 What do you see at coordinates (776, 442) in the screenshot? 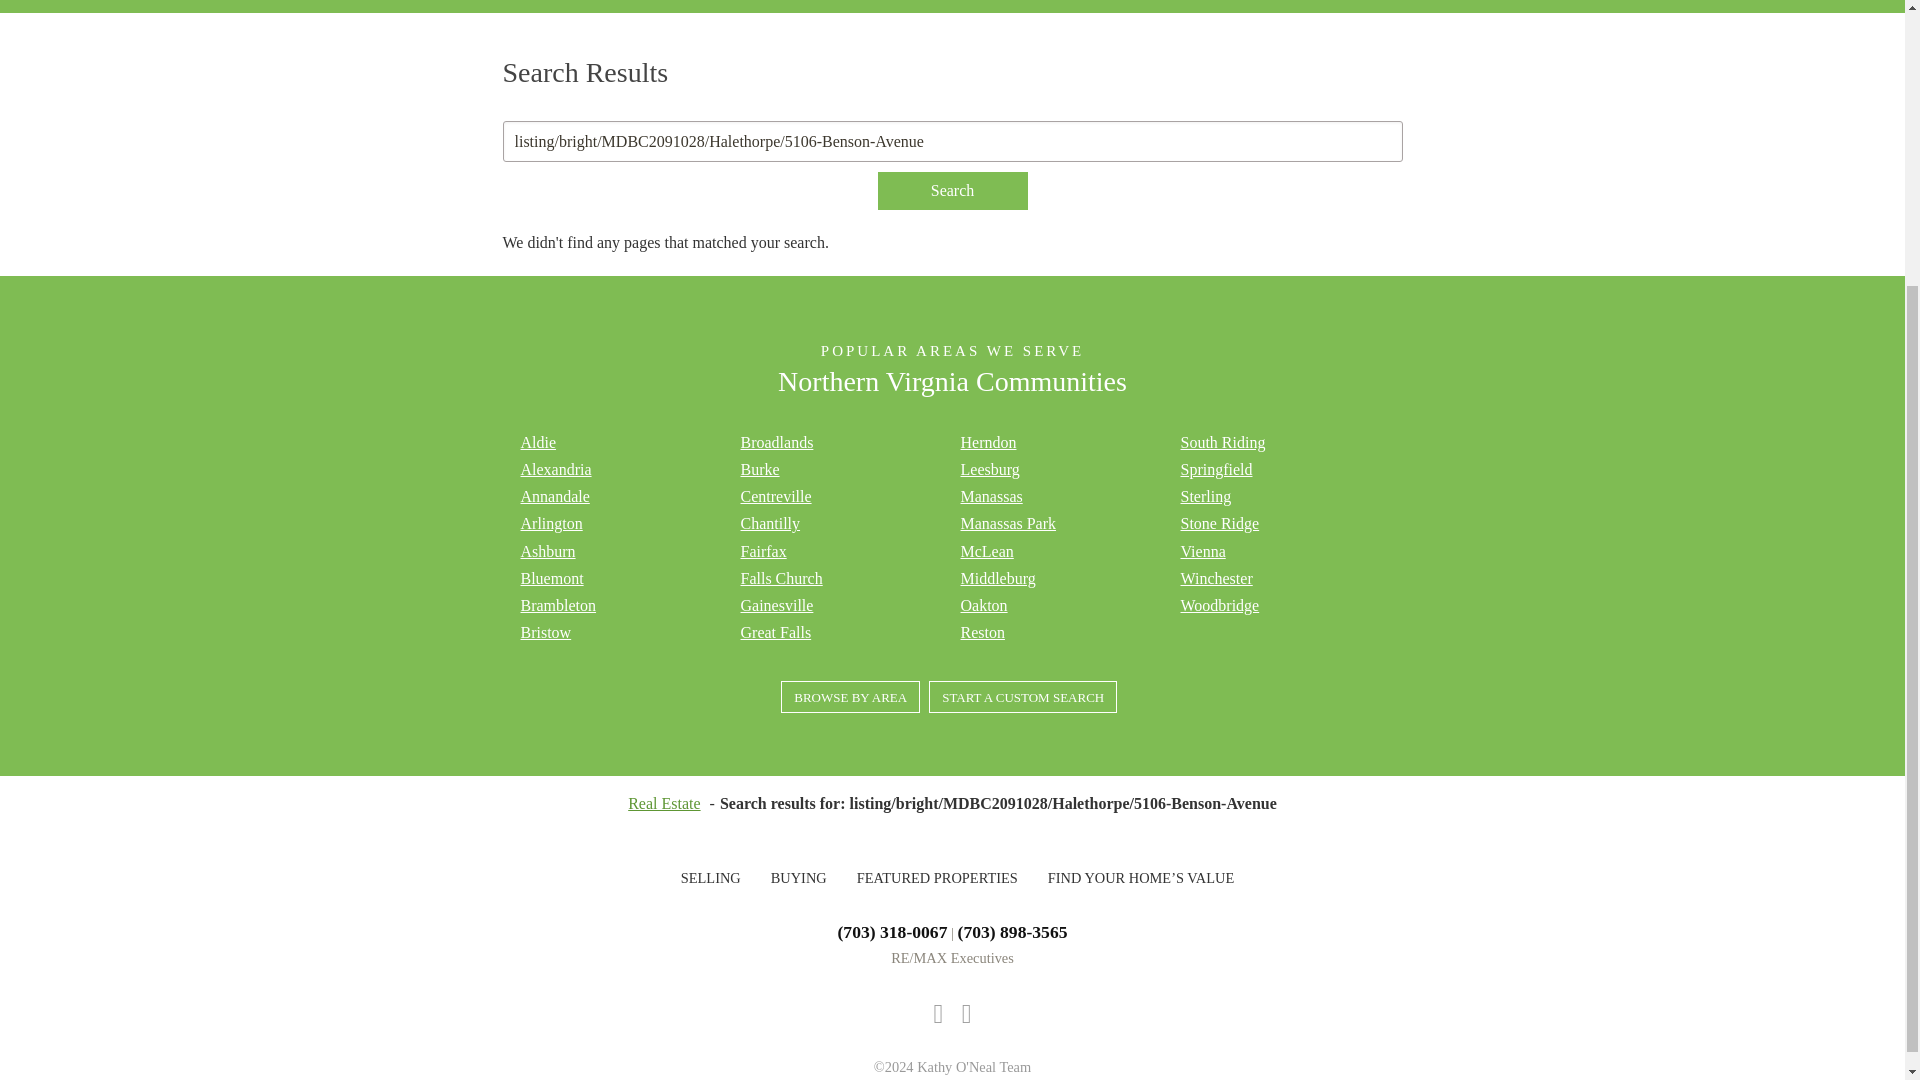
I see `Broadlands` at bounding box center [776, 442].